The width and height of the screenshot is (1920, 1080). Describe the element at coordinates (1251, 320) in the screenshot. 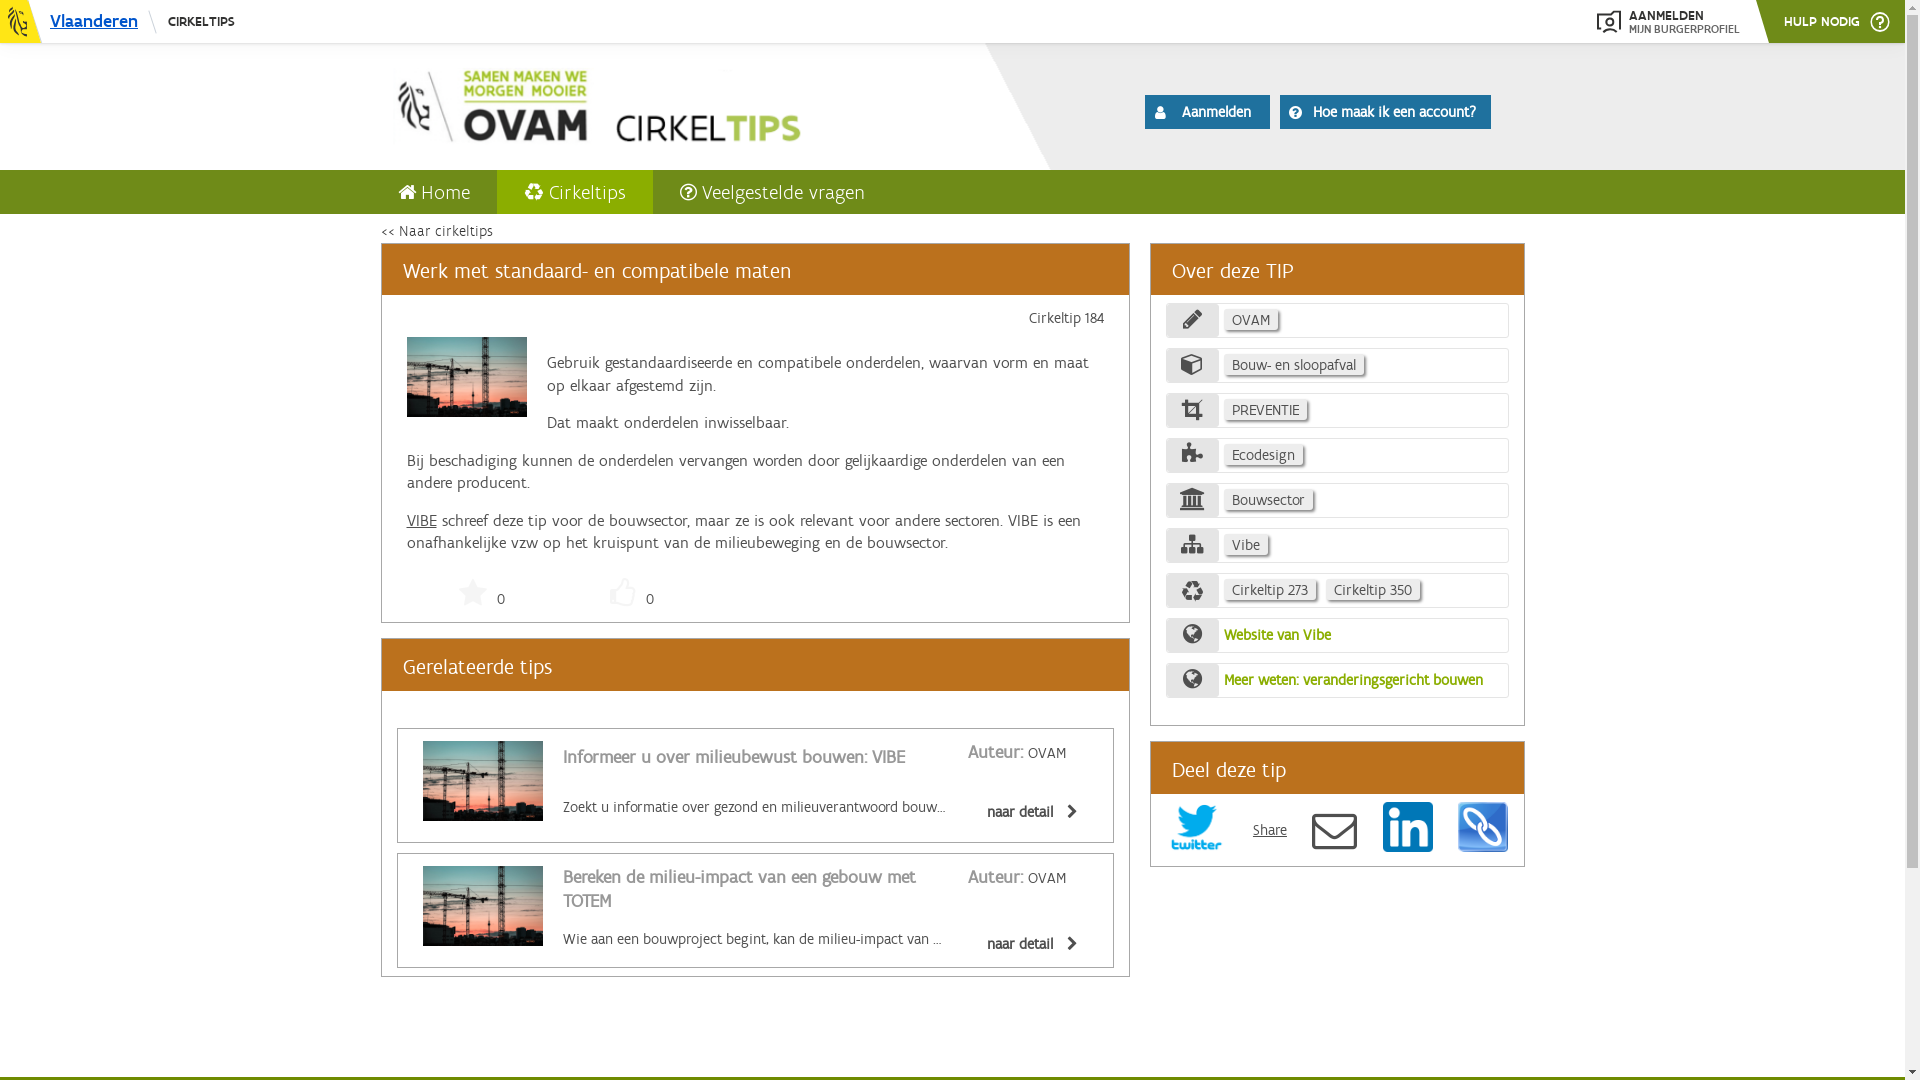

I see `OVAM` at that location.